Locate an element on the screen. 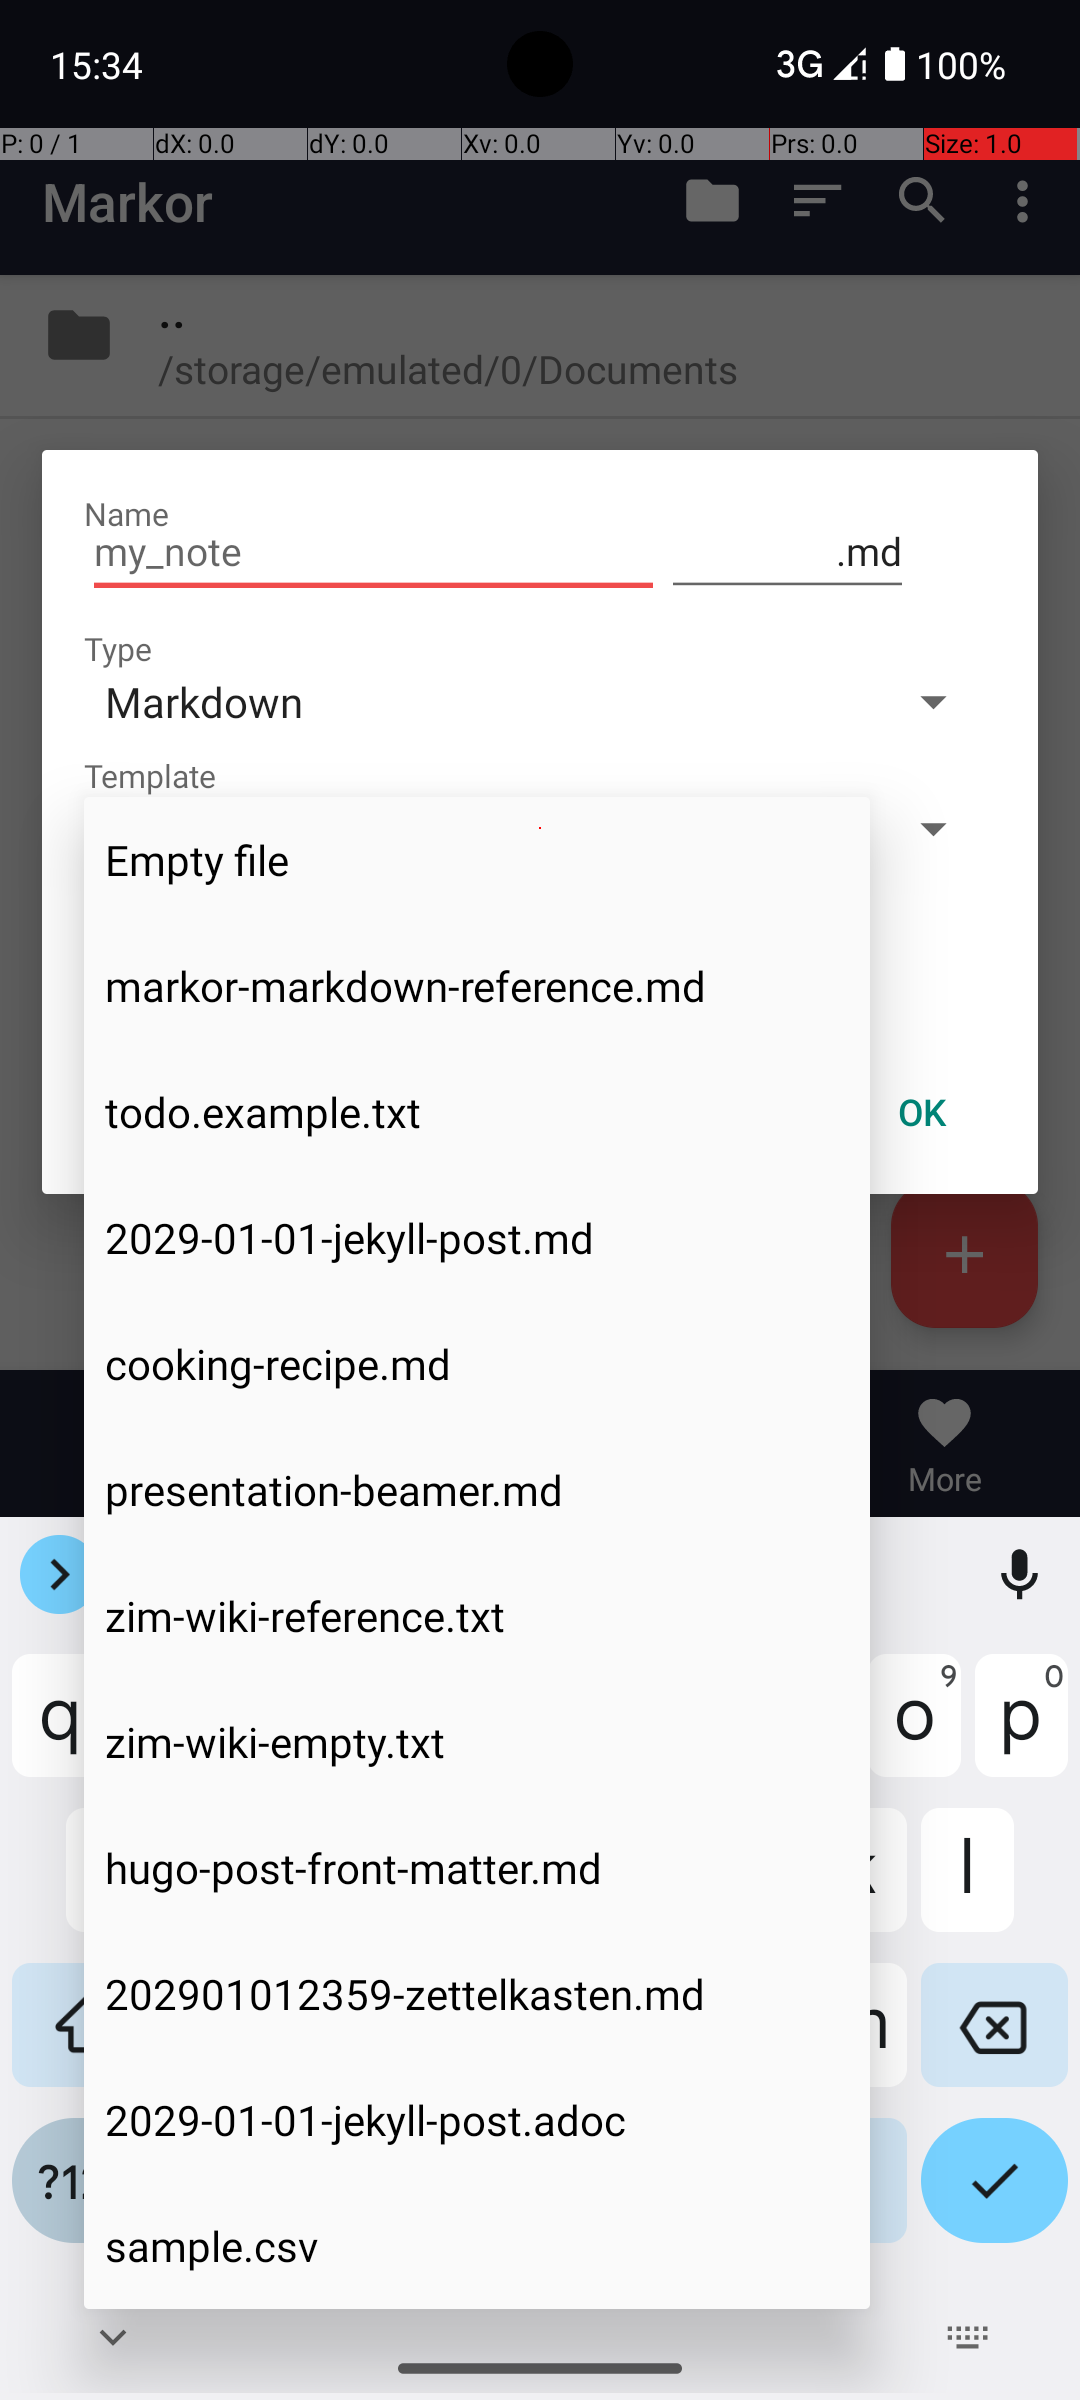  202901012359-zettelkasten.md is located at coordinates (477, 1994).